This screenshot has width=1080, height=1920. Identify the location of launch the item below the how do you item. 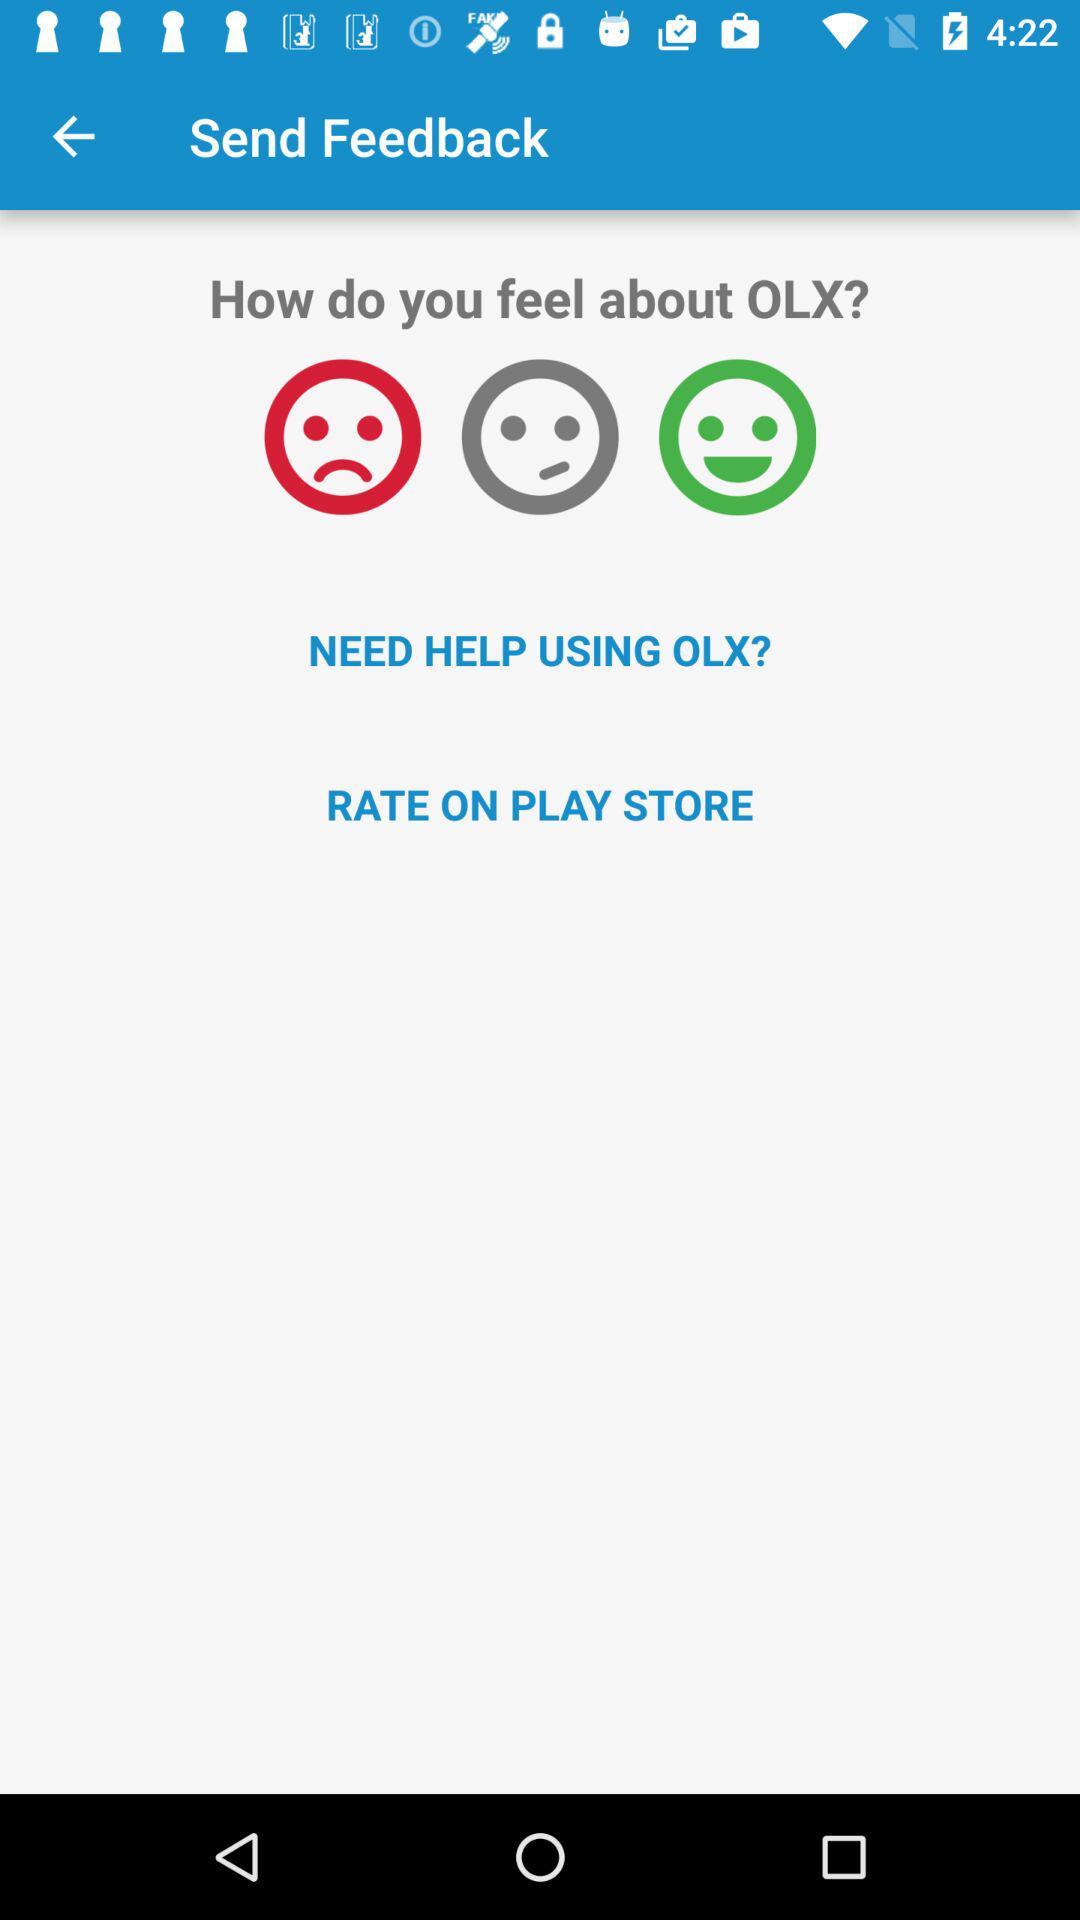
(737, 437).